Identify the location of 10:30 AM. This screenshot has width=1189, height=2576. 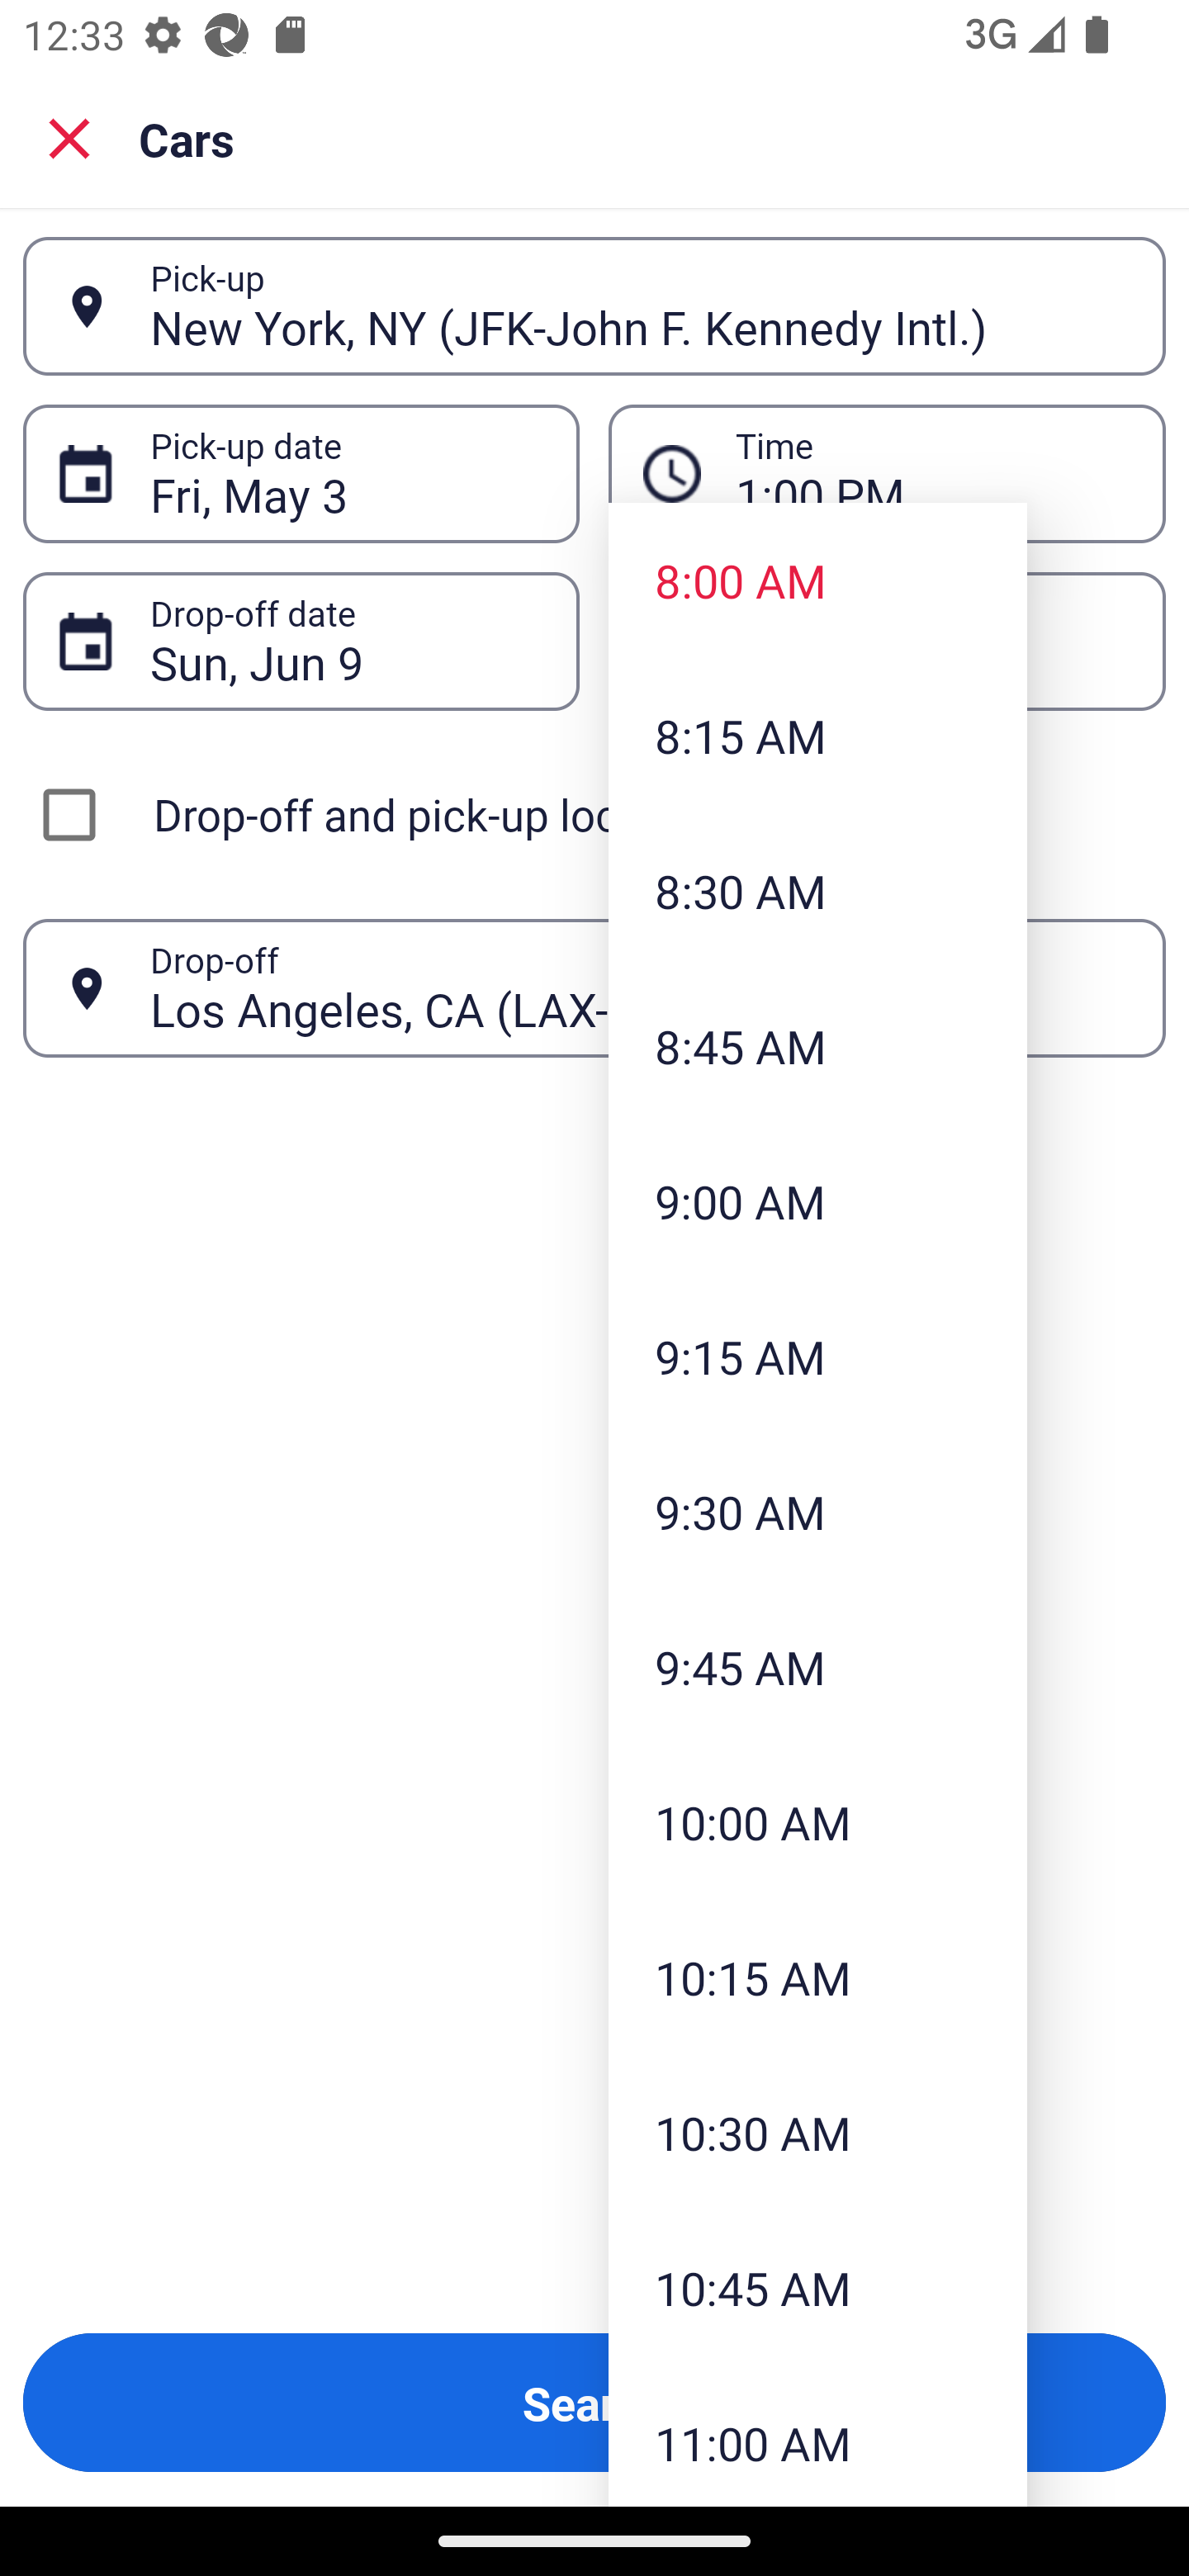
(817, 2132).